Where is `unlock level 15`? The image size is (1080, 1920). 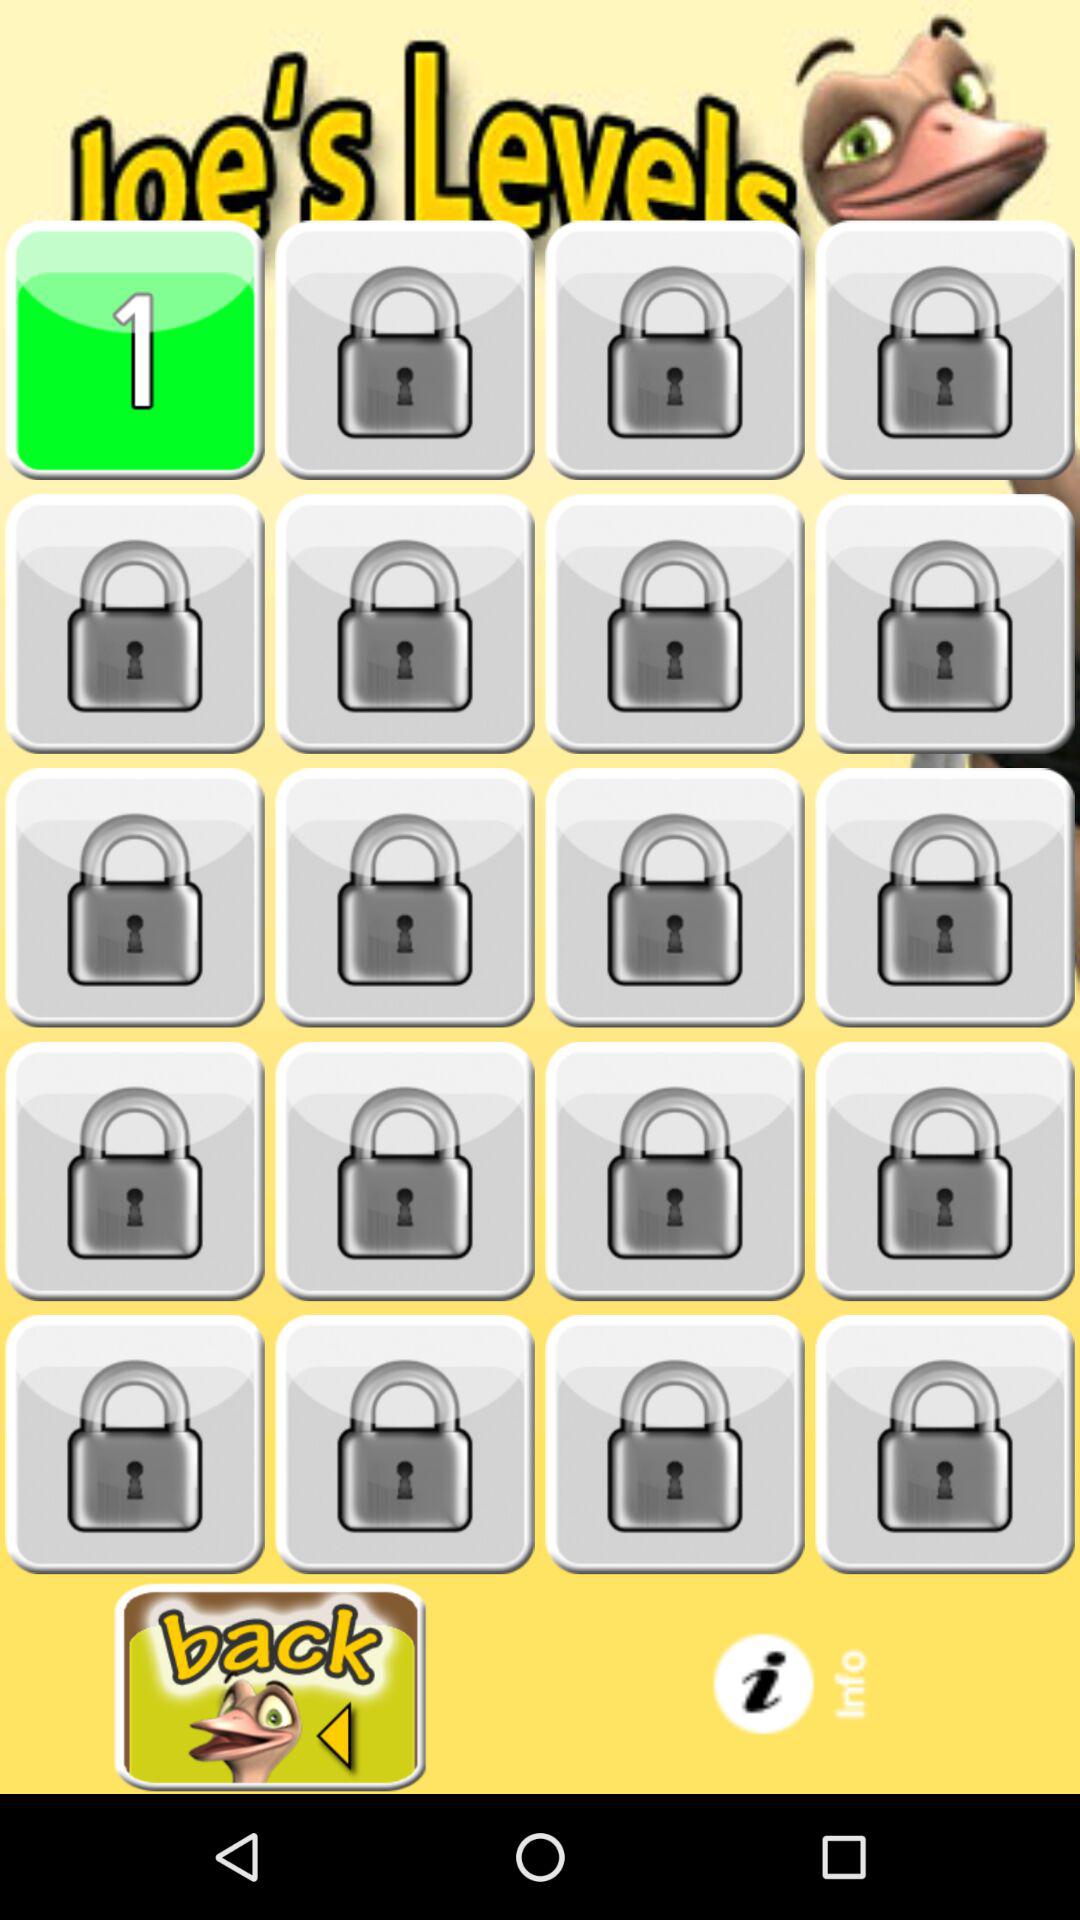
unlock level 15 is located at coordinates (675, 1172).